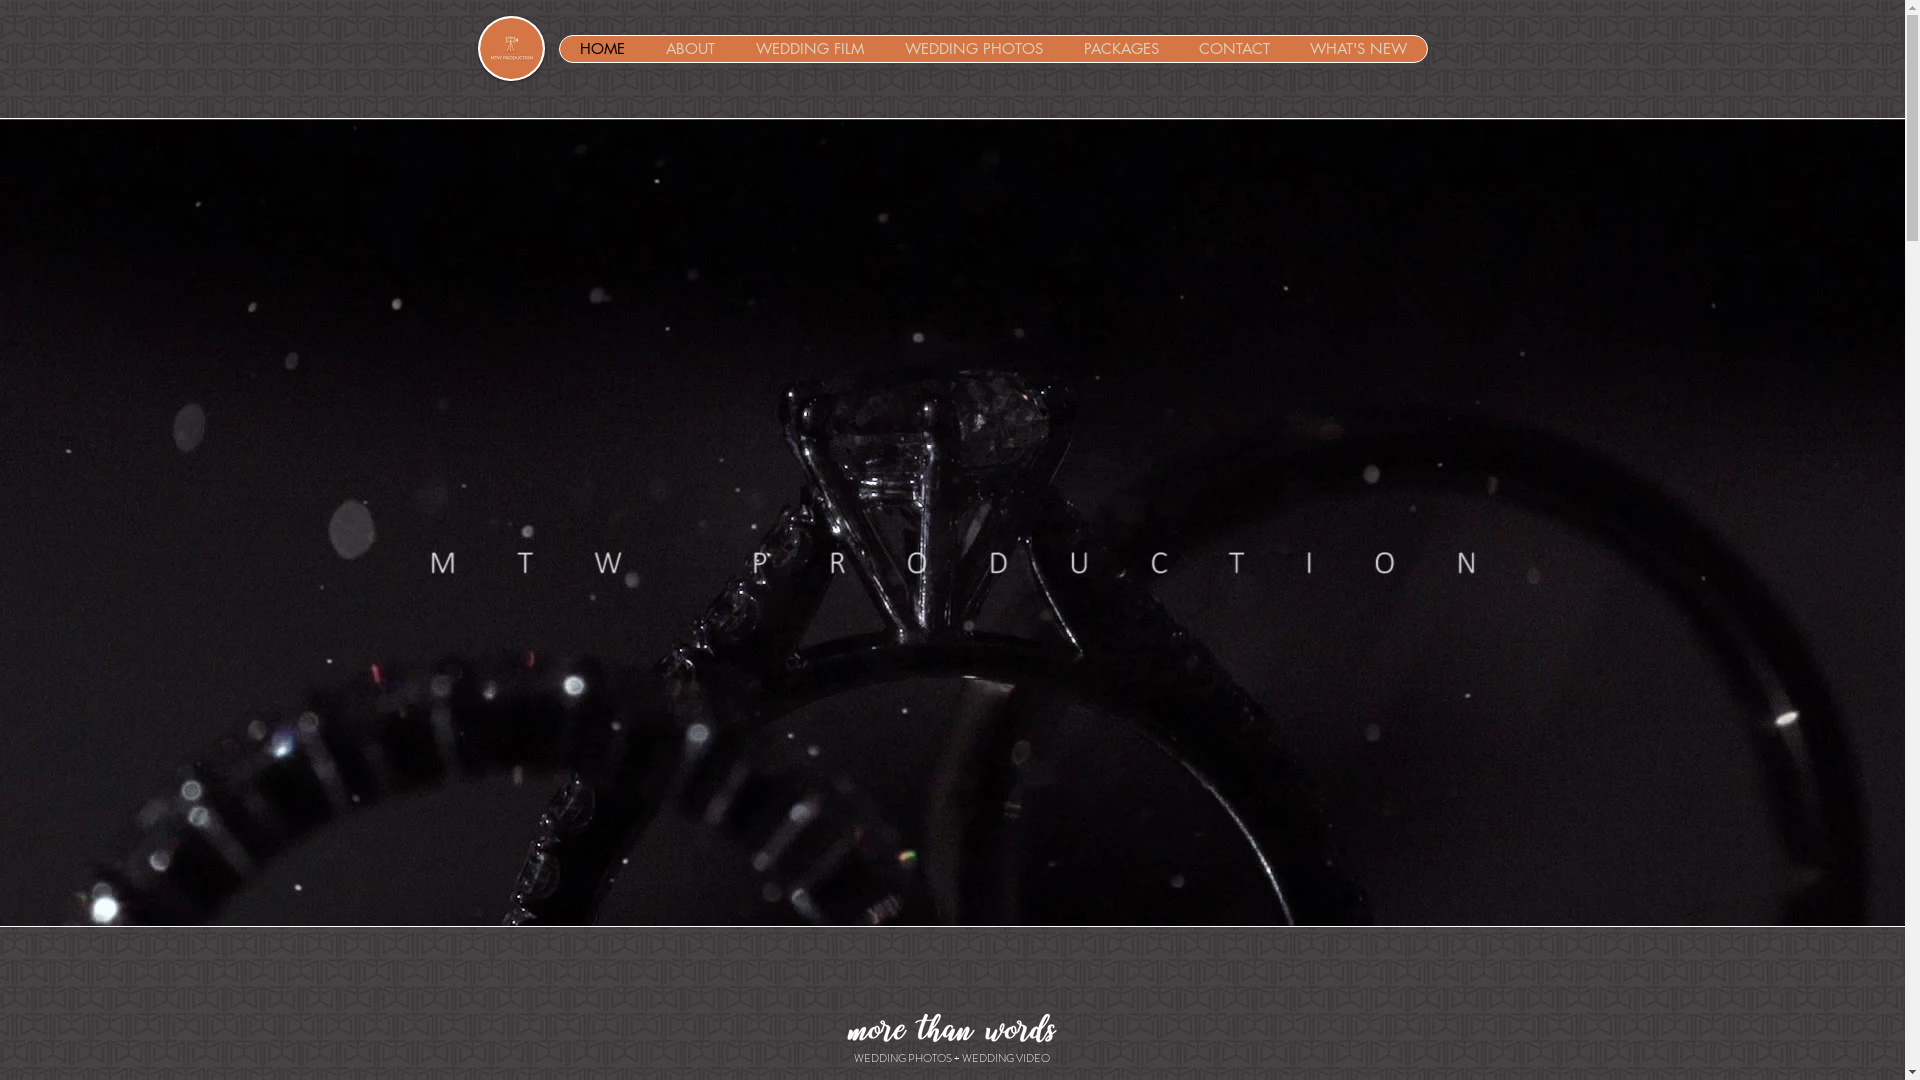 The height and width of the screenshot is (1080, 1920). I want to click on CONTACT, so click(1234, 49).